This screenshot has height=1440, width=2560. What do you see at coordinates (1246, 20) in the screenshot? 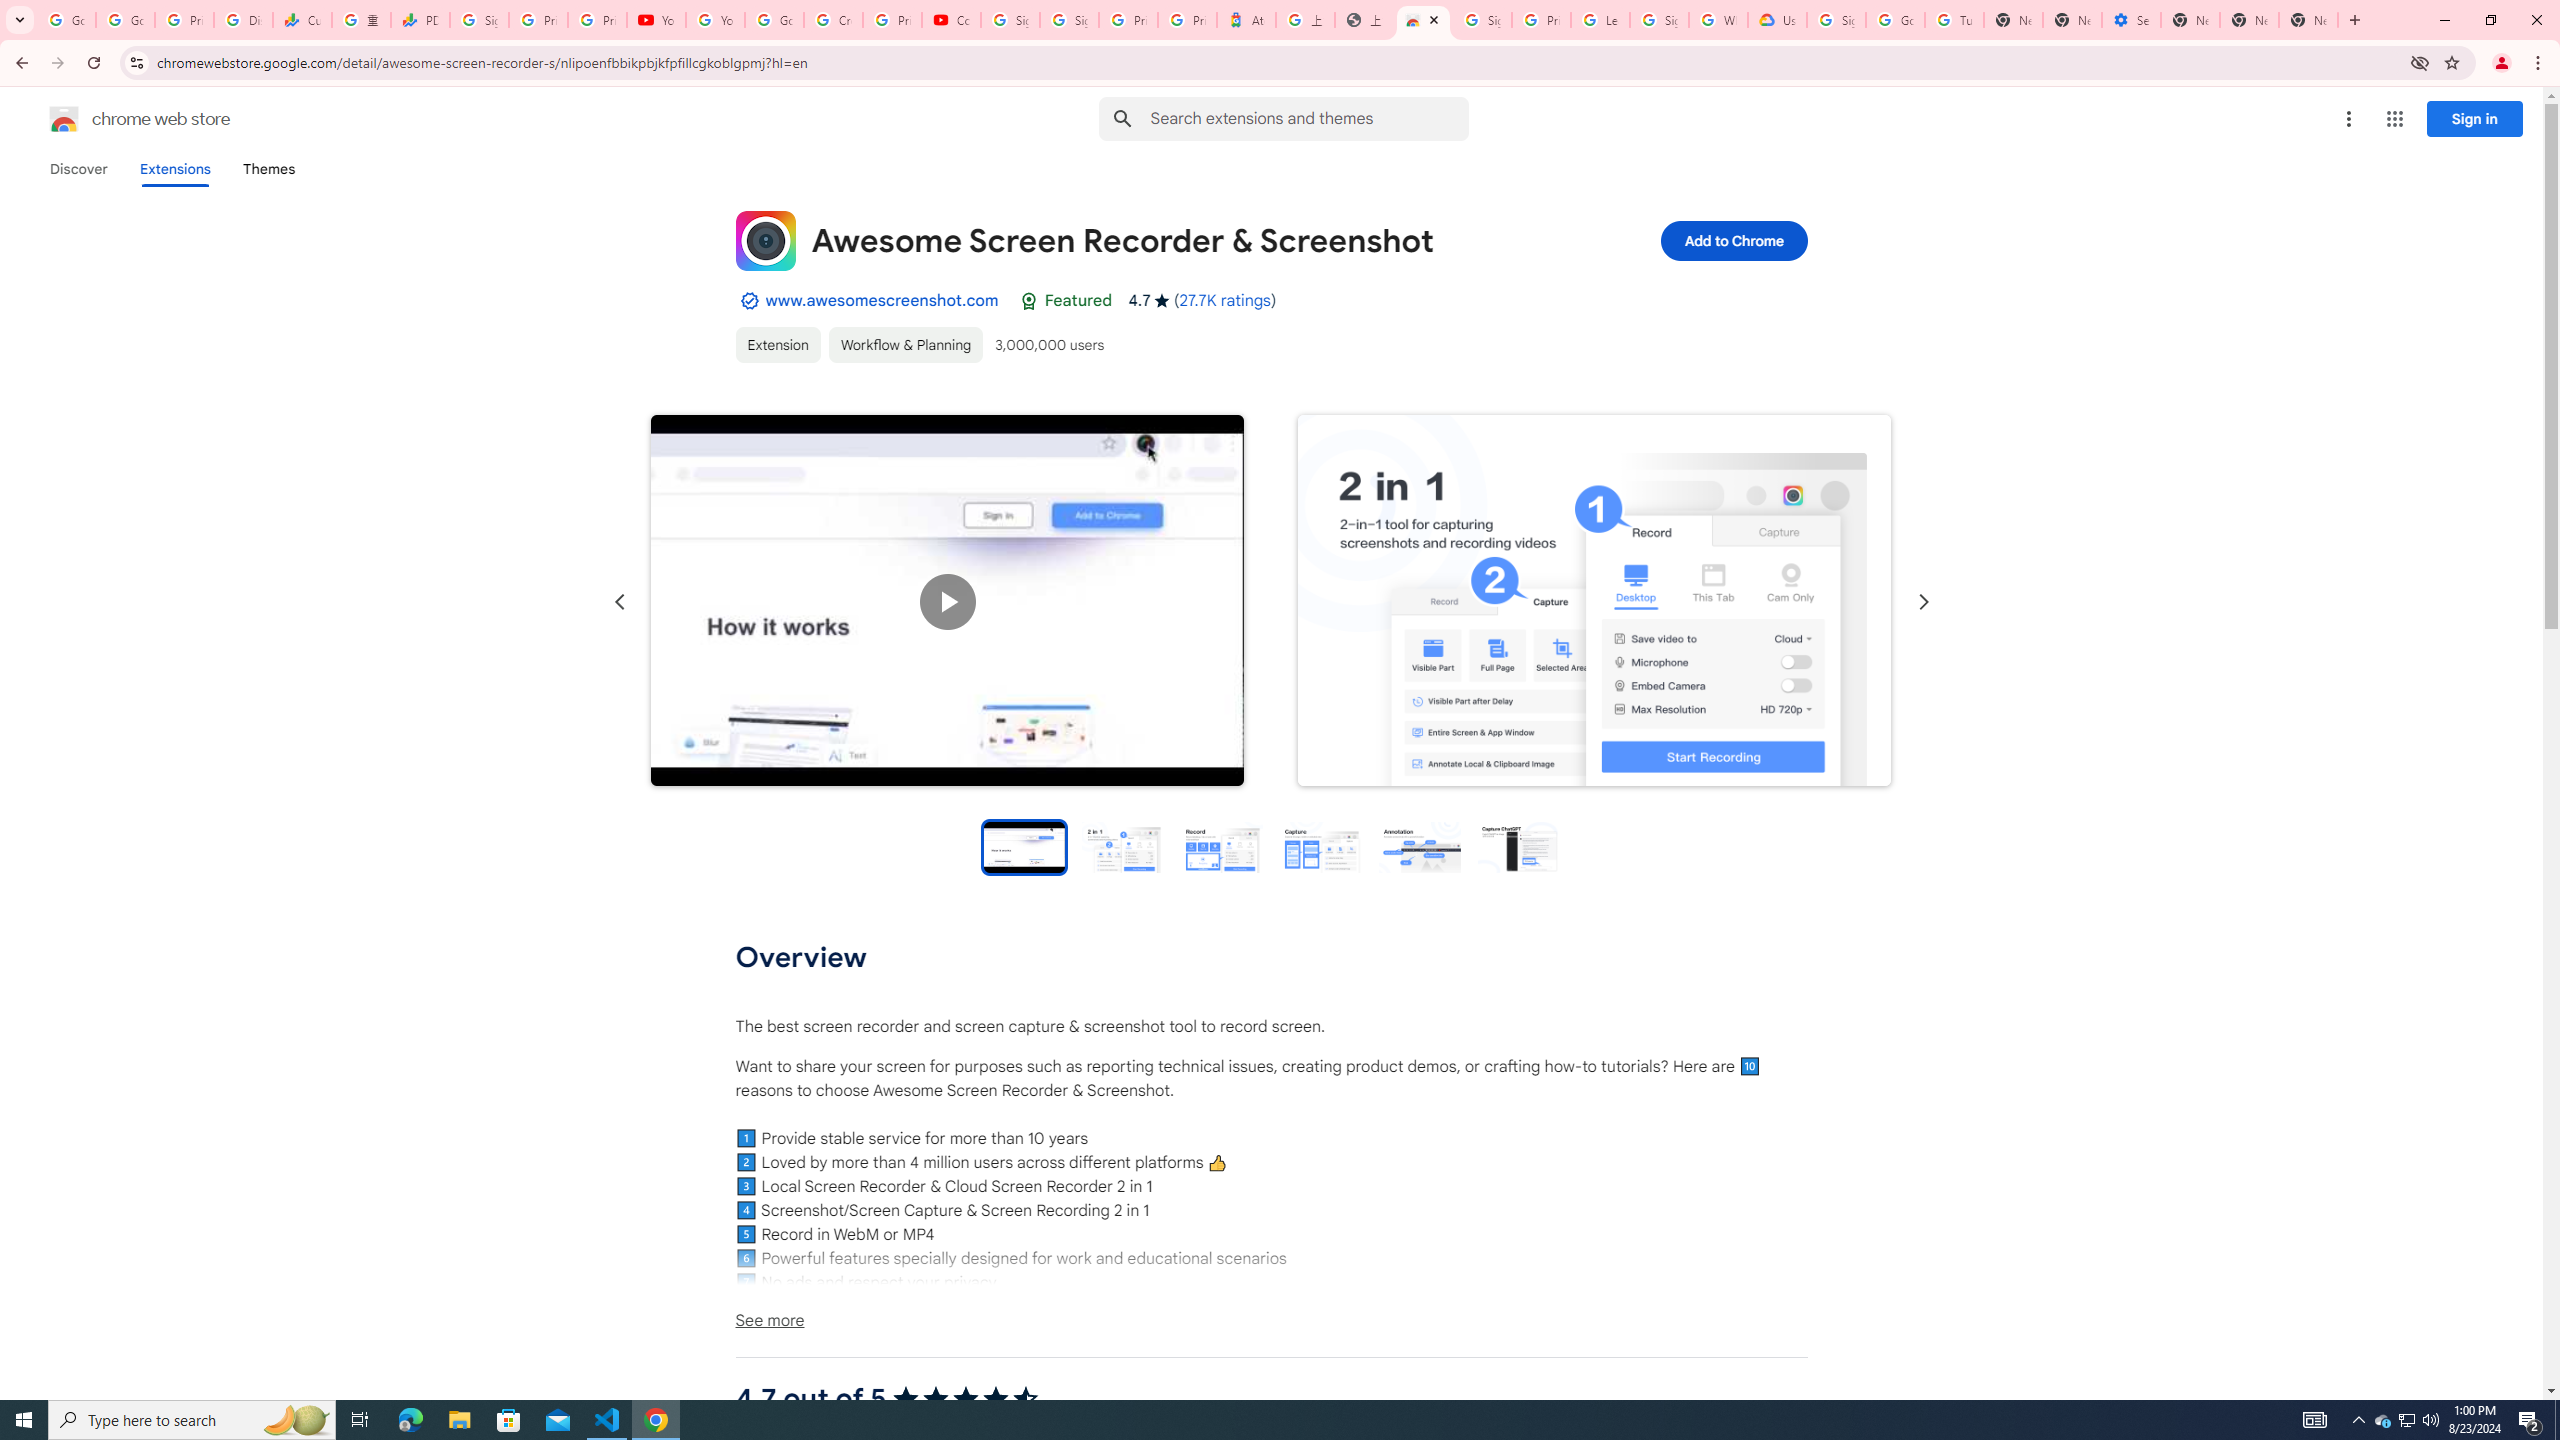
I see `Atour Hotel - Google hotels` at bounding box center [1246, 20].